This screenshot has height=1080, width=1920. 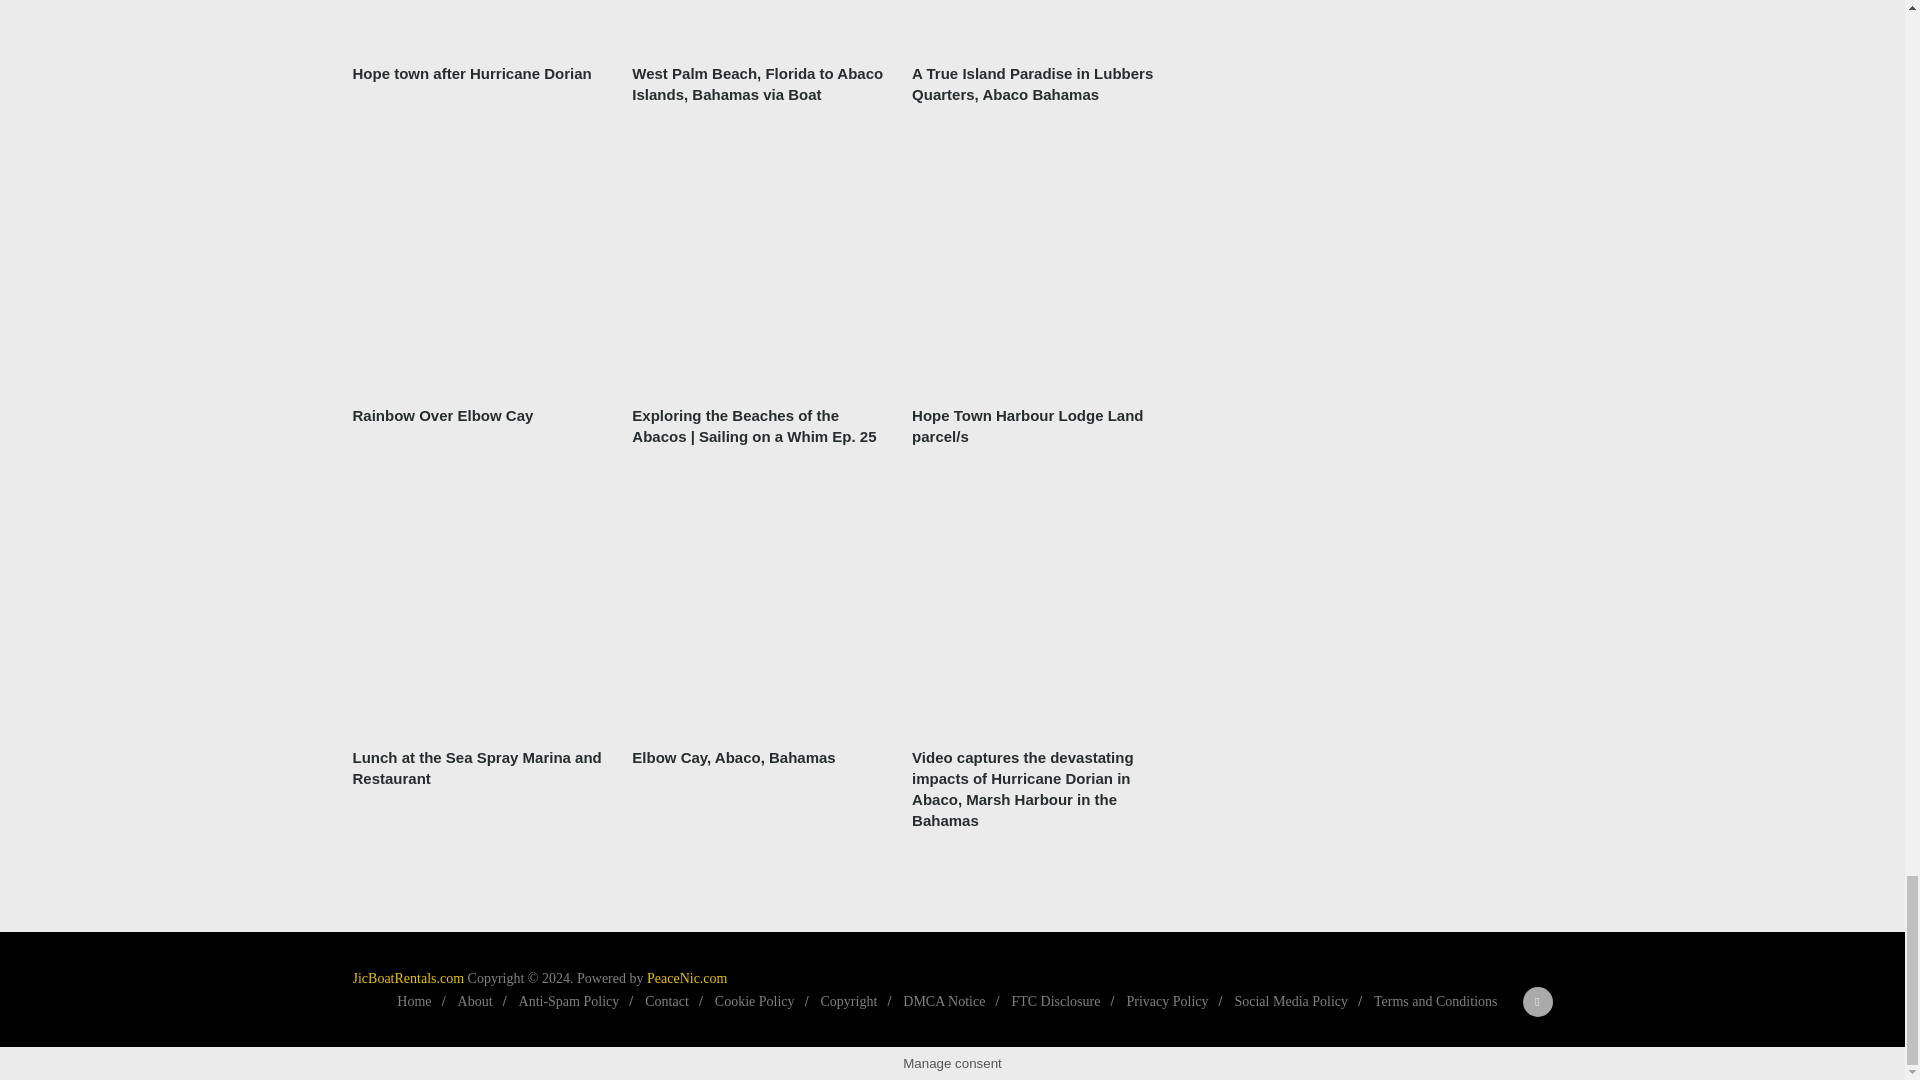 What do you see at coordinates (1040, 24) in the screenshot?
I see `A True Island Paradise in Lubbers Quarters, Abaco Bahamas` at bounding box center [1040, 24].